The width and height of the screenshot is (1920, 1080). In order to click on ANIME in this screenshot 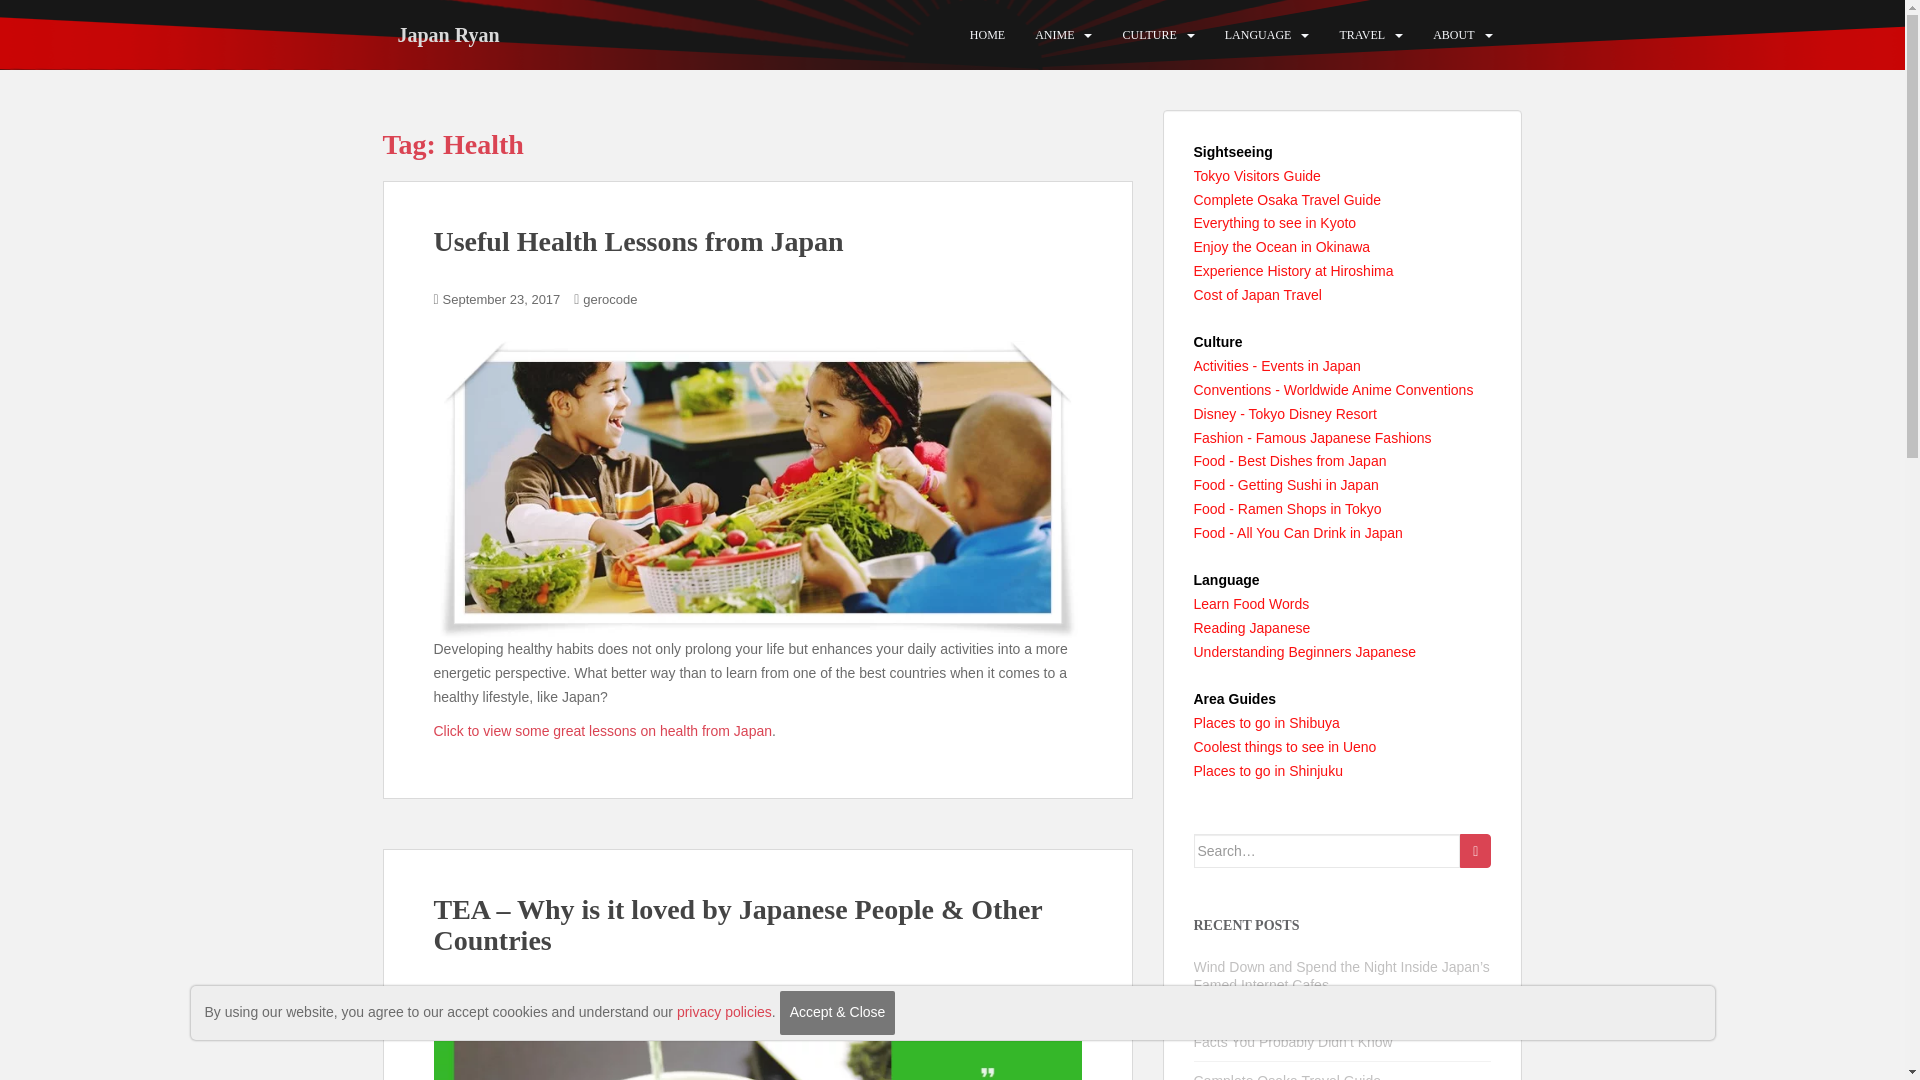, I will do `click(1054, 35)`.